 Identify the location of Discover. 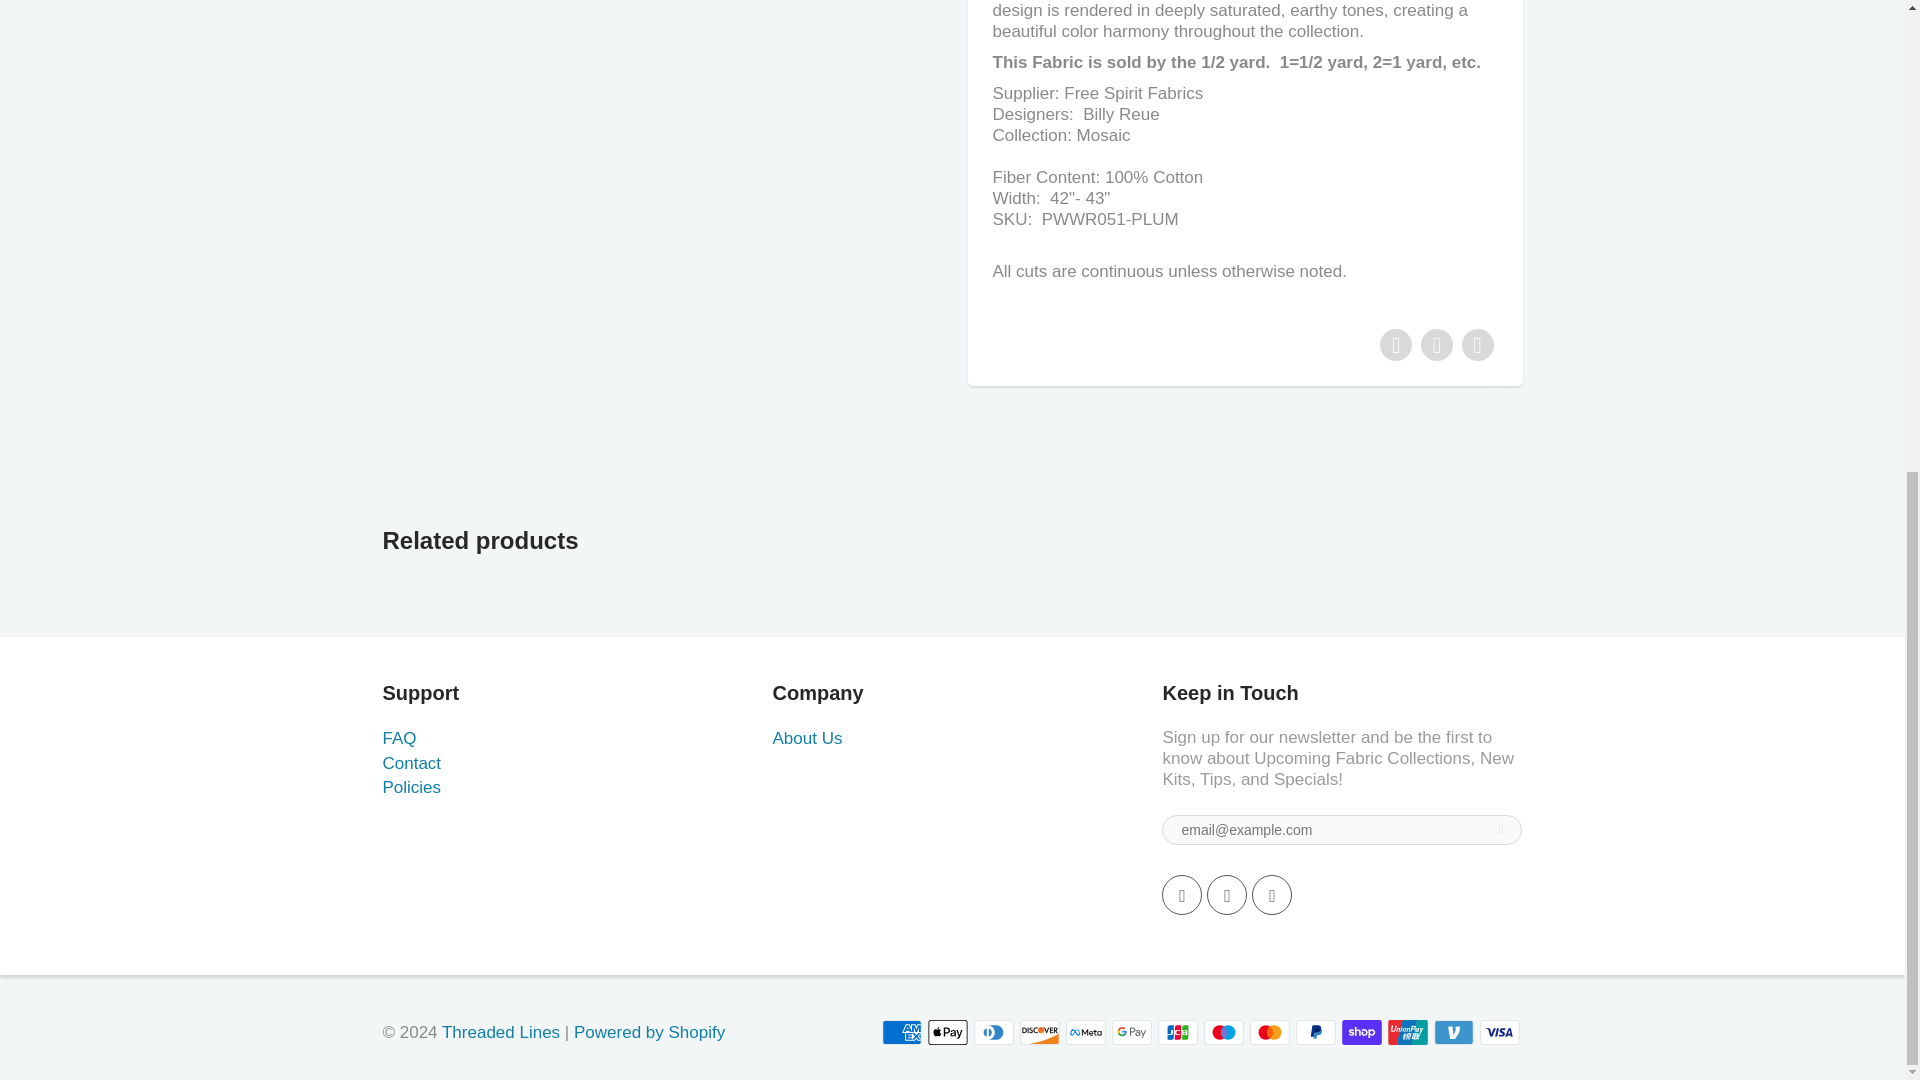
(1039, 1032).